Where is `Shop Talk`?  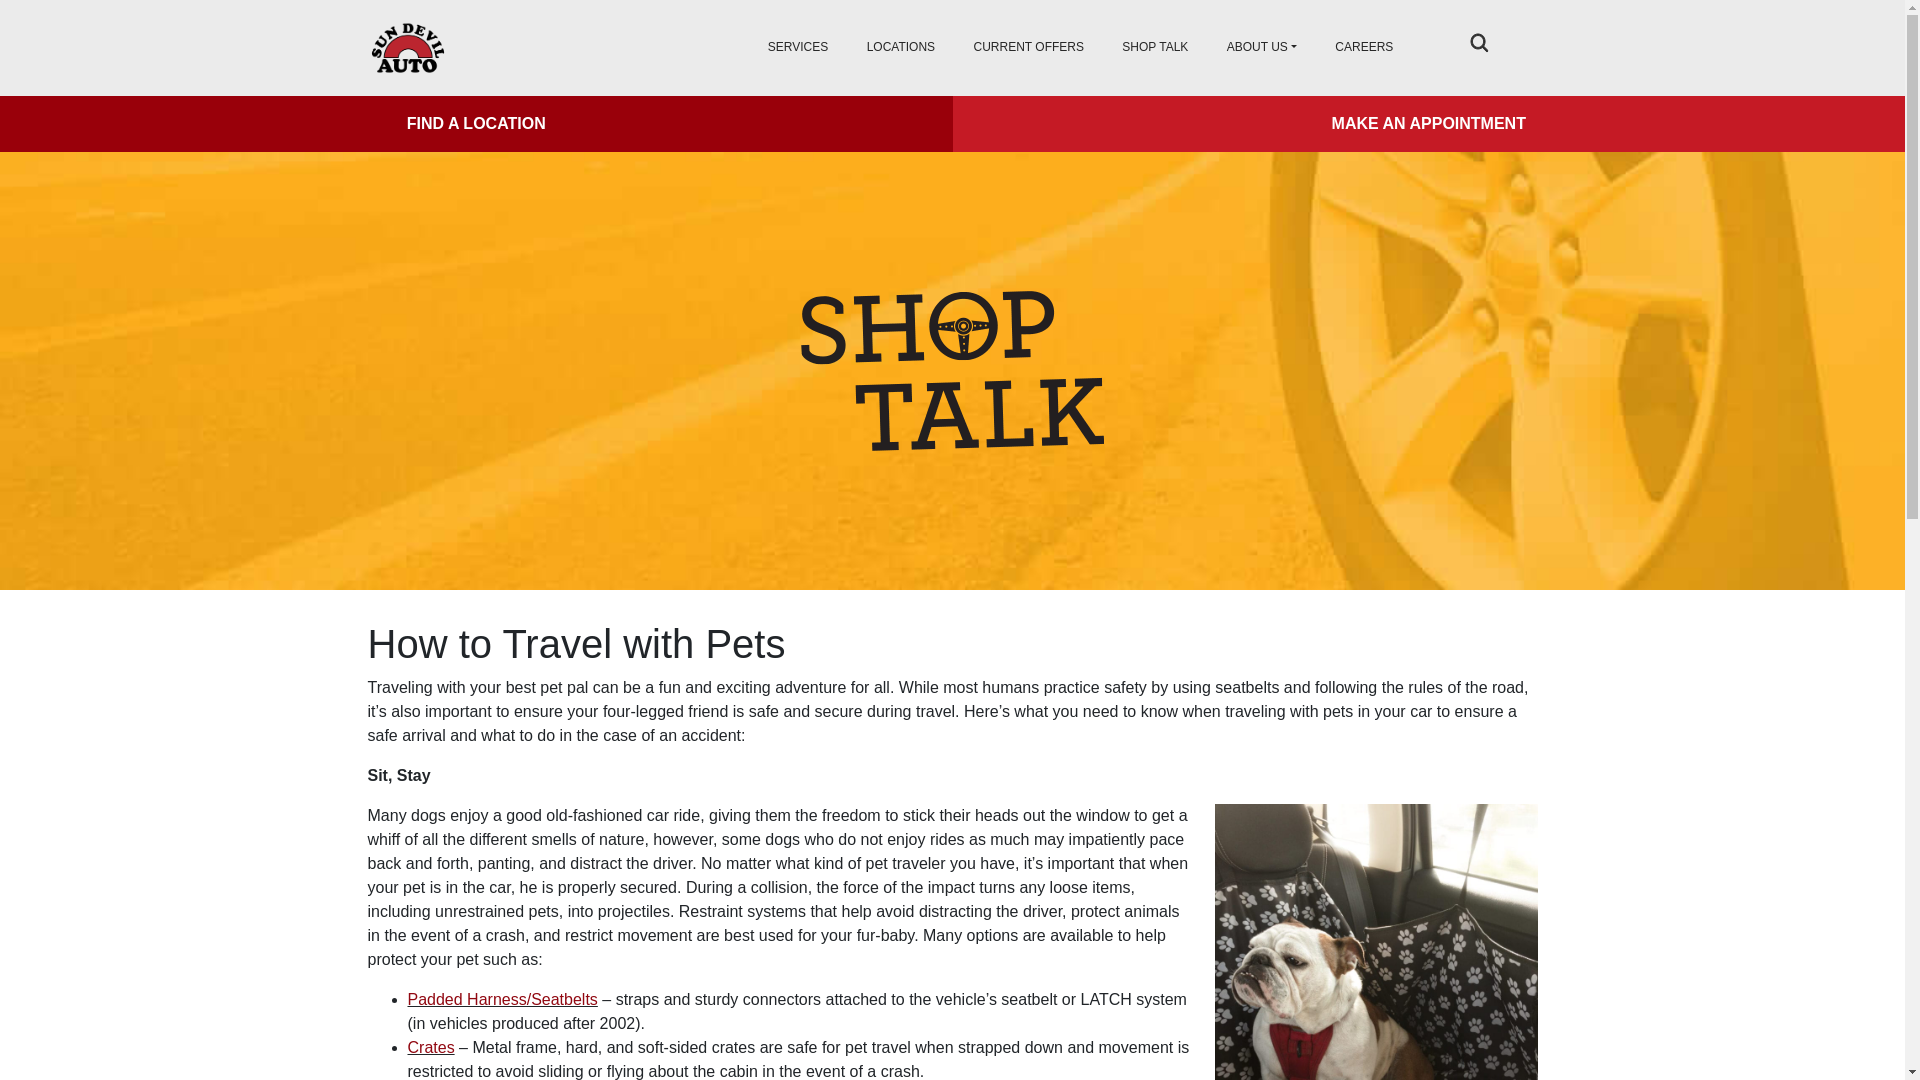 Shop Talk is located at coordinates (1154, 48).